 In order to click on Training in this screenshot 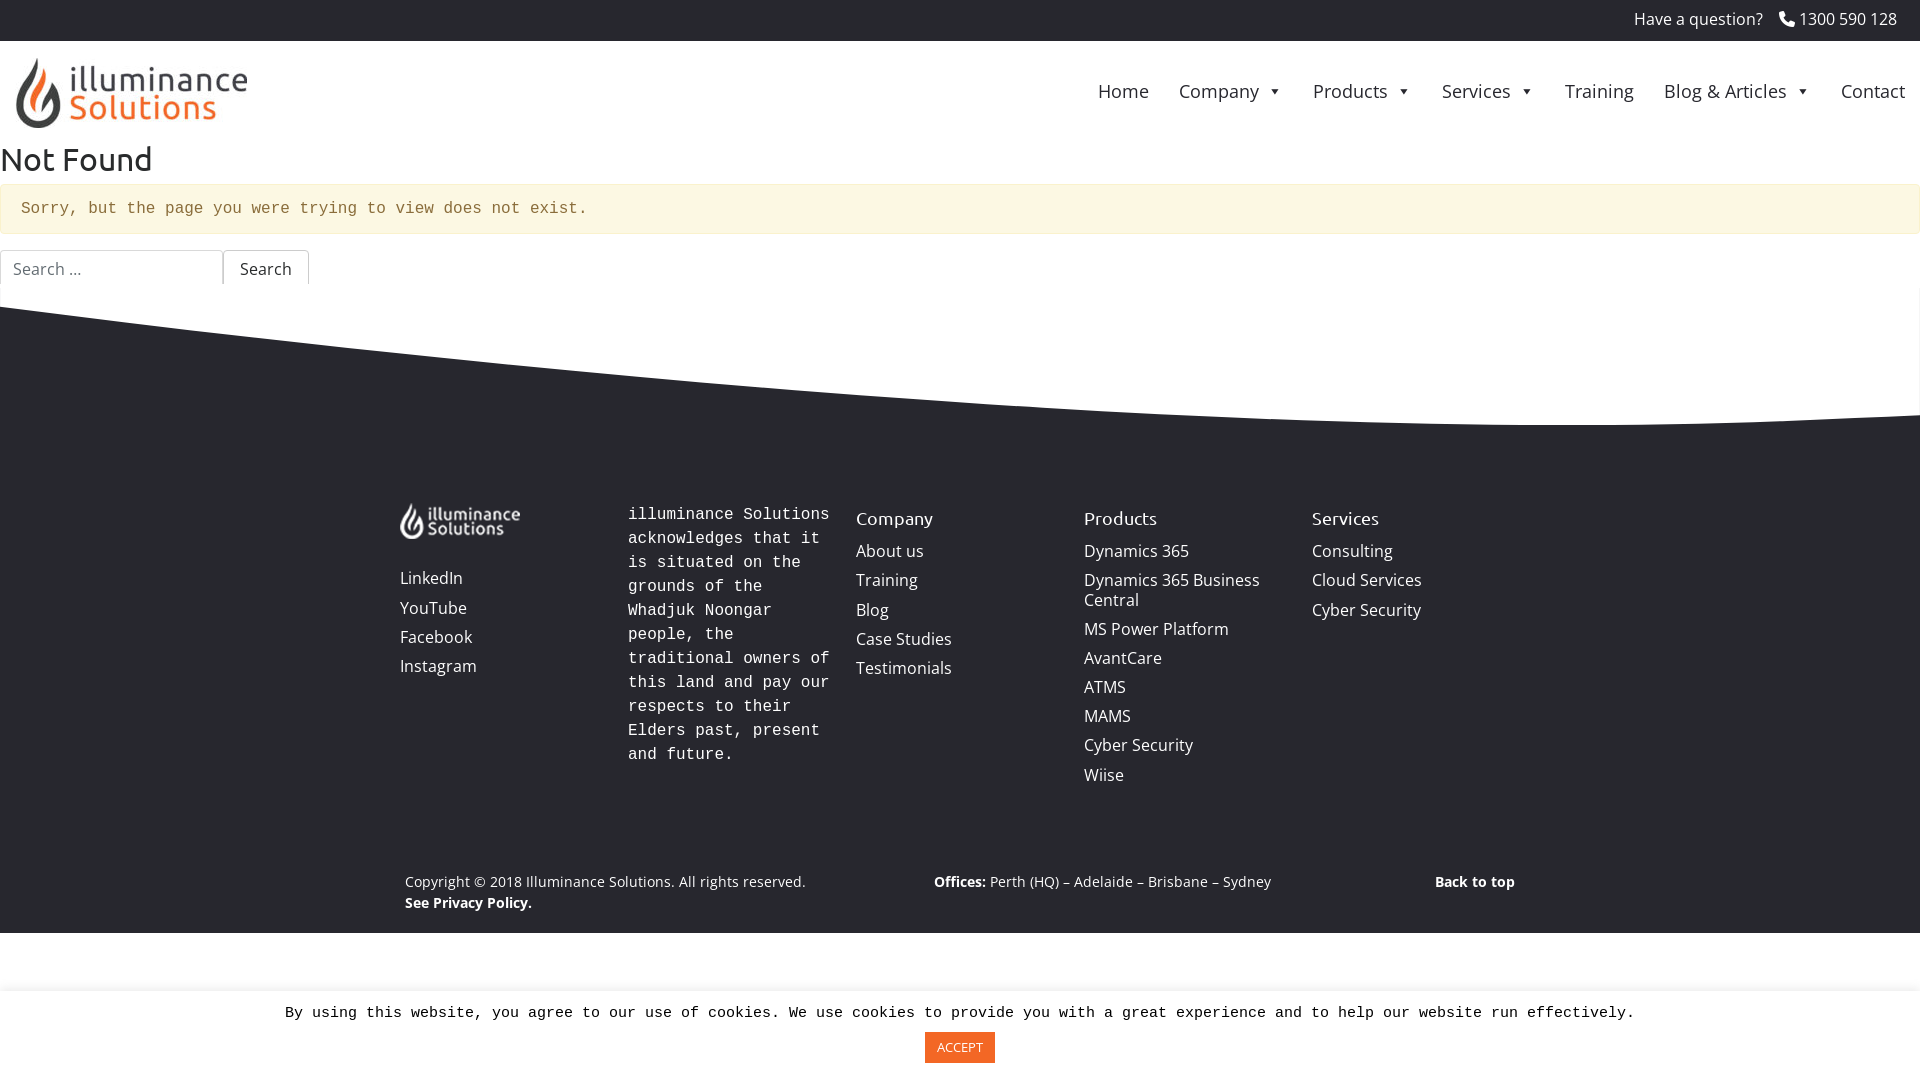, I will do `click(887, 580)`.